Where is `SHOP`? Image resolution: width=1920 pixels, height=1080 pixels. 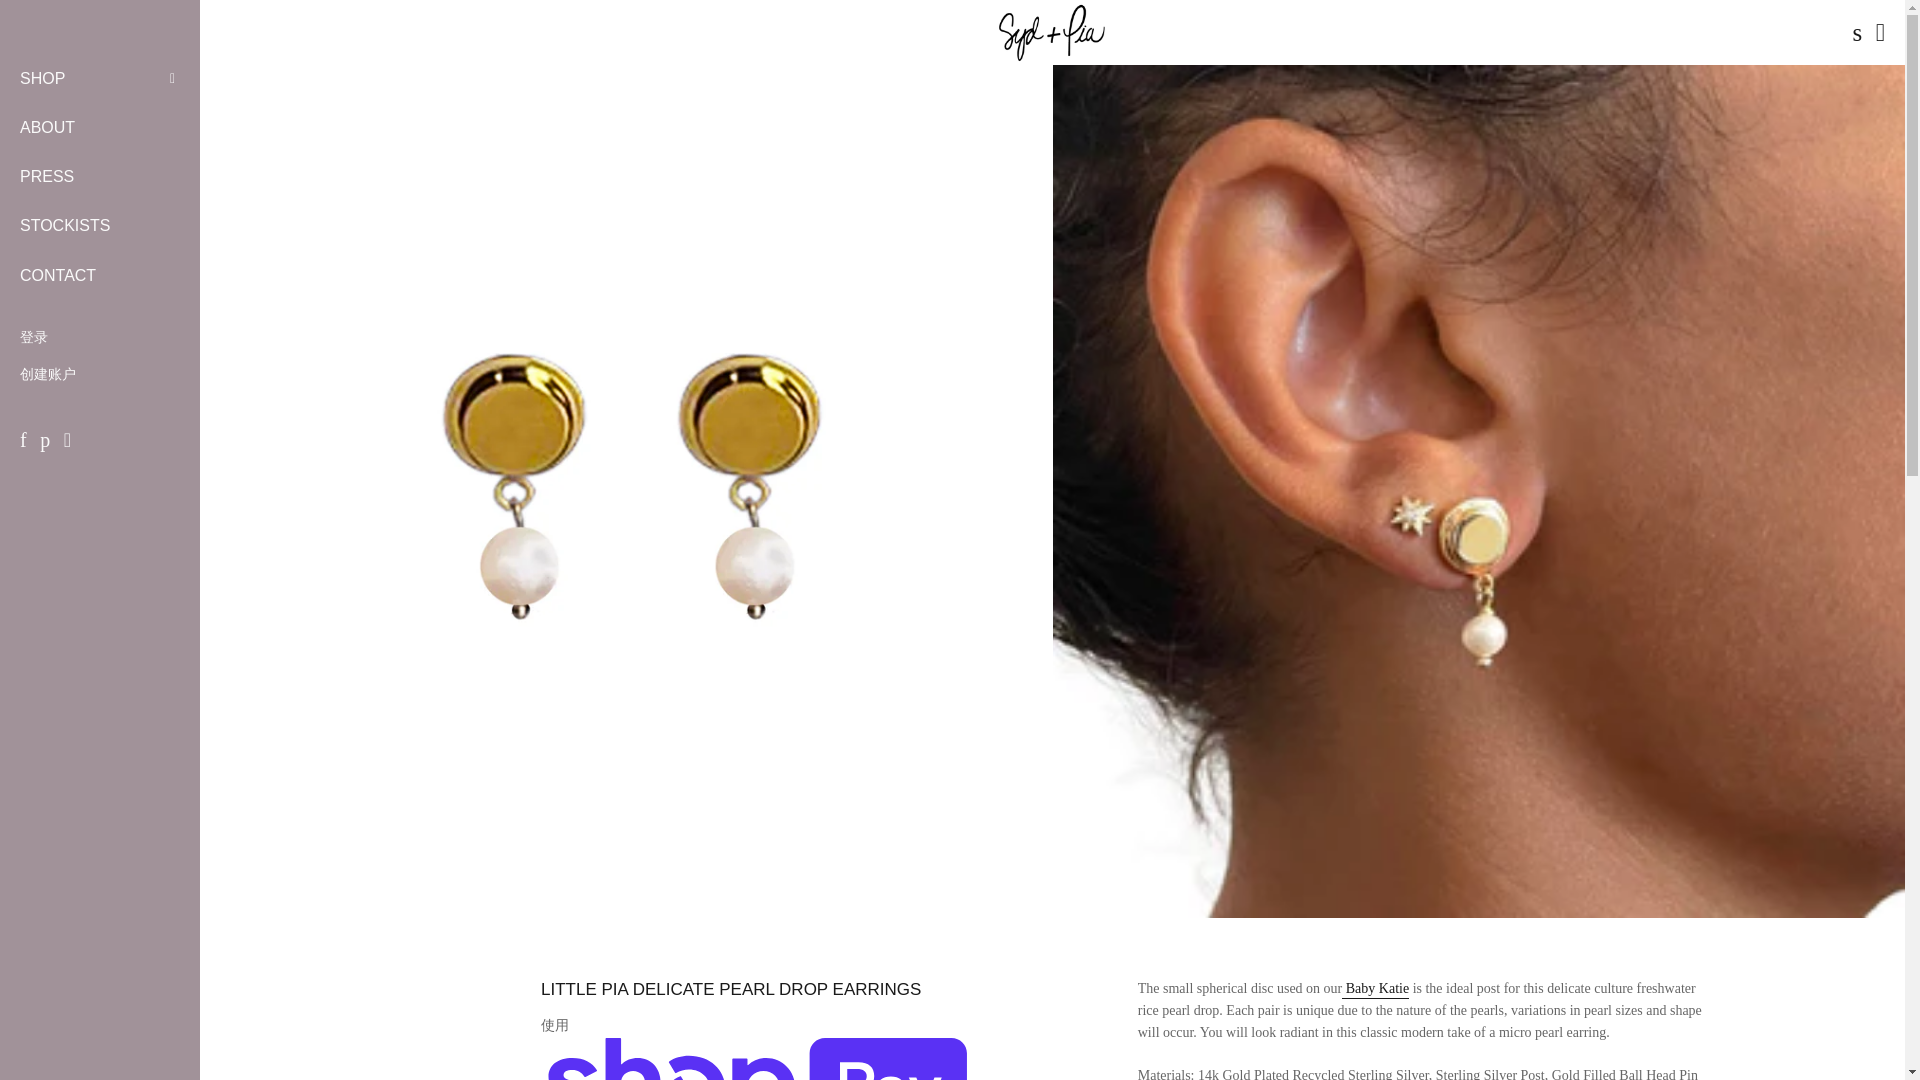
SHOP is located at coordinates (80, 79).